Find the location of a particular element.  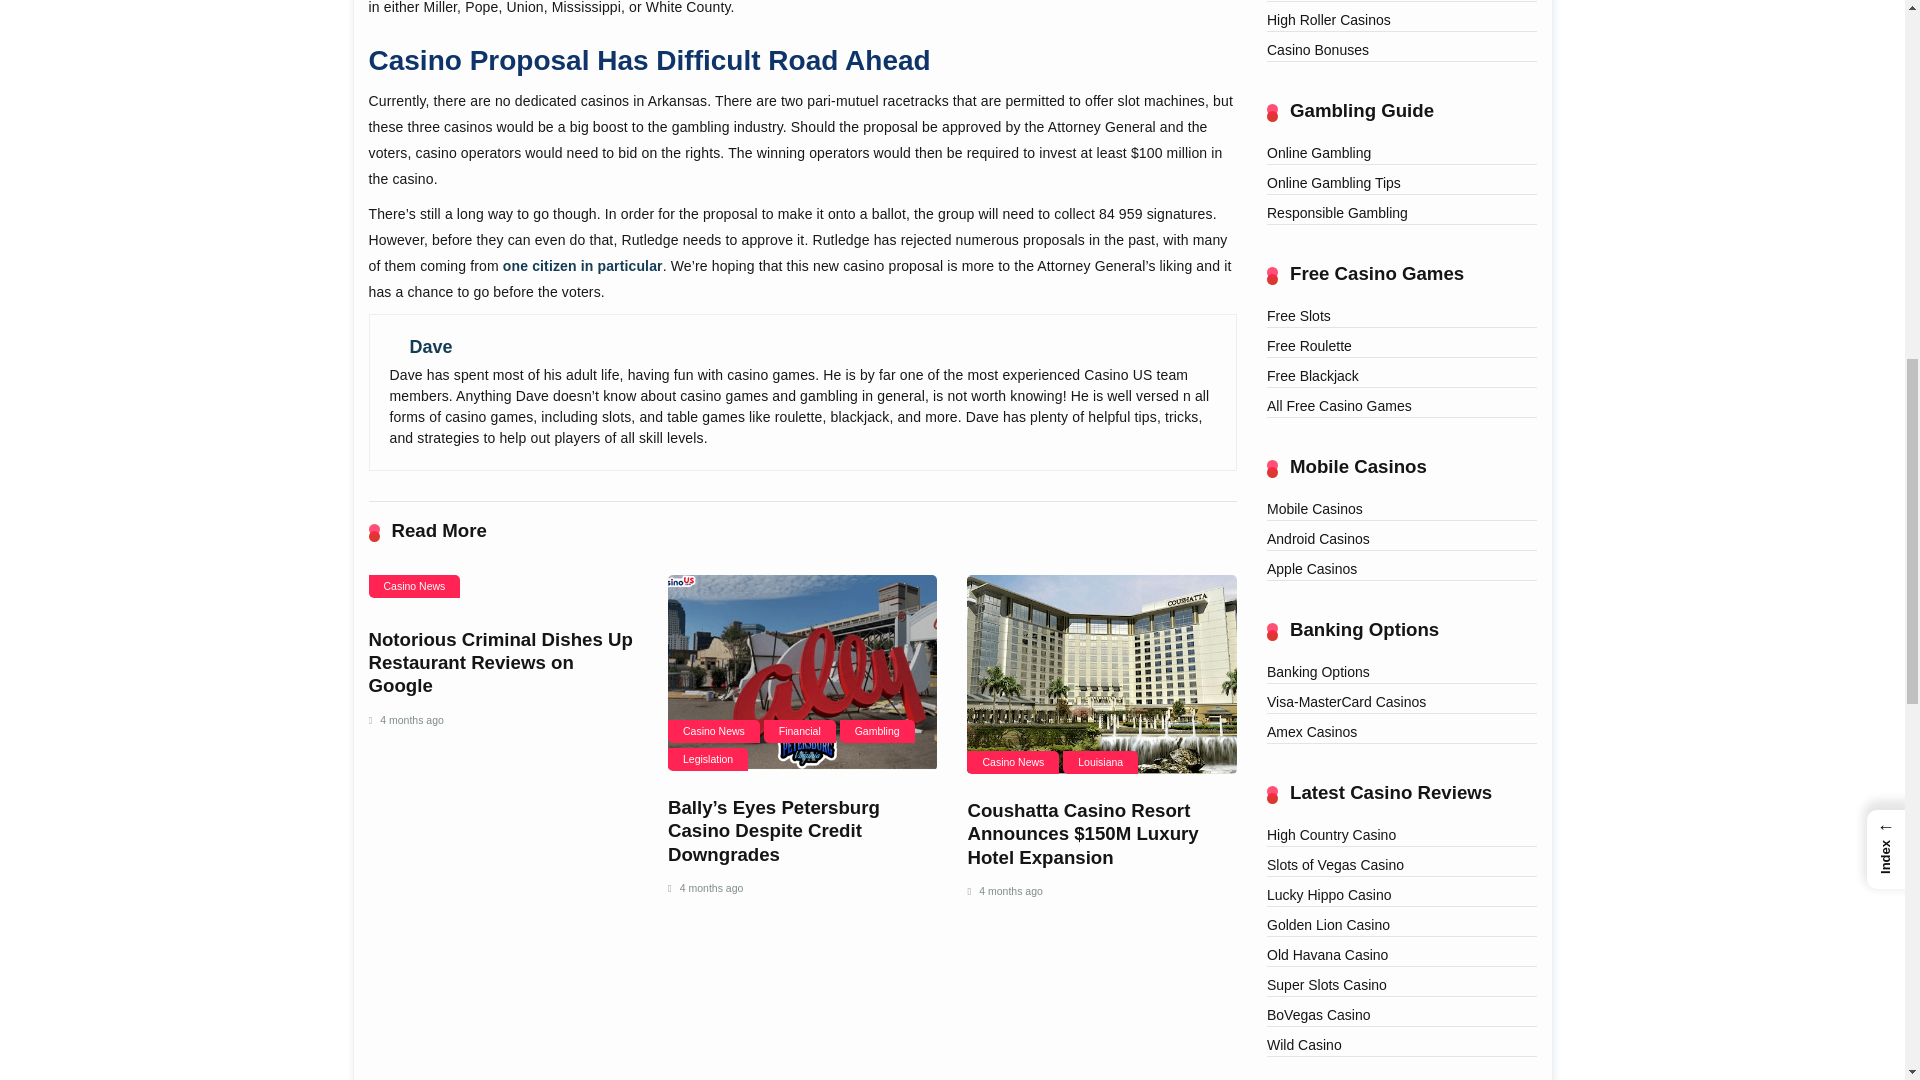

one citizen in particular is located at coordinates (582, 266).